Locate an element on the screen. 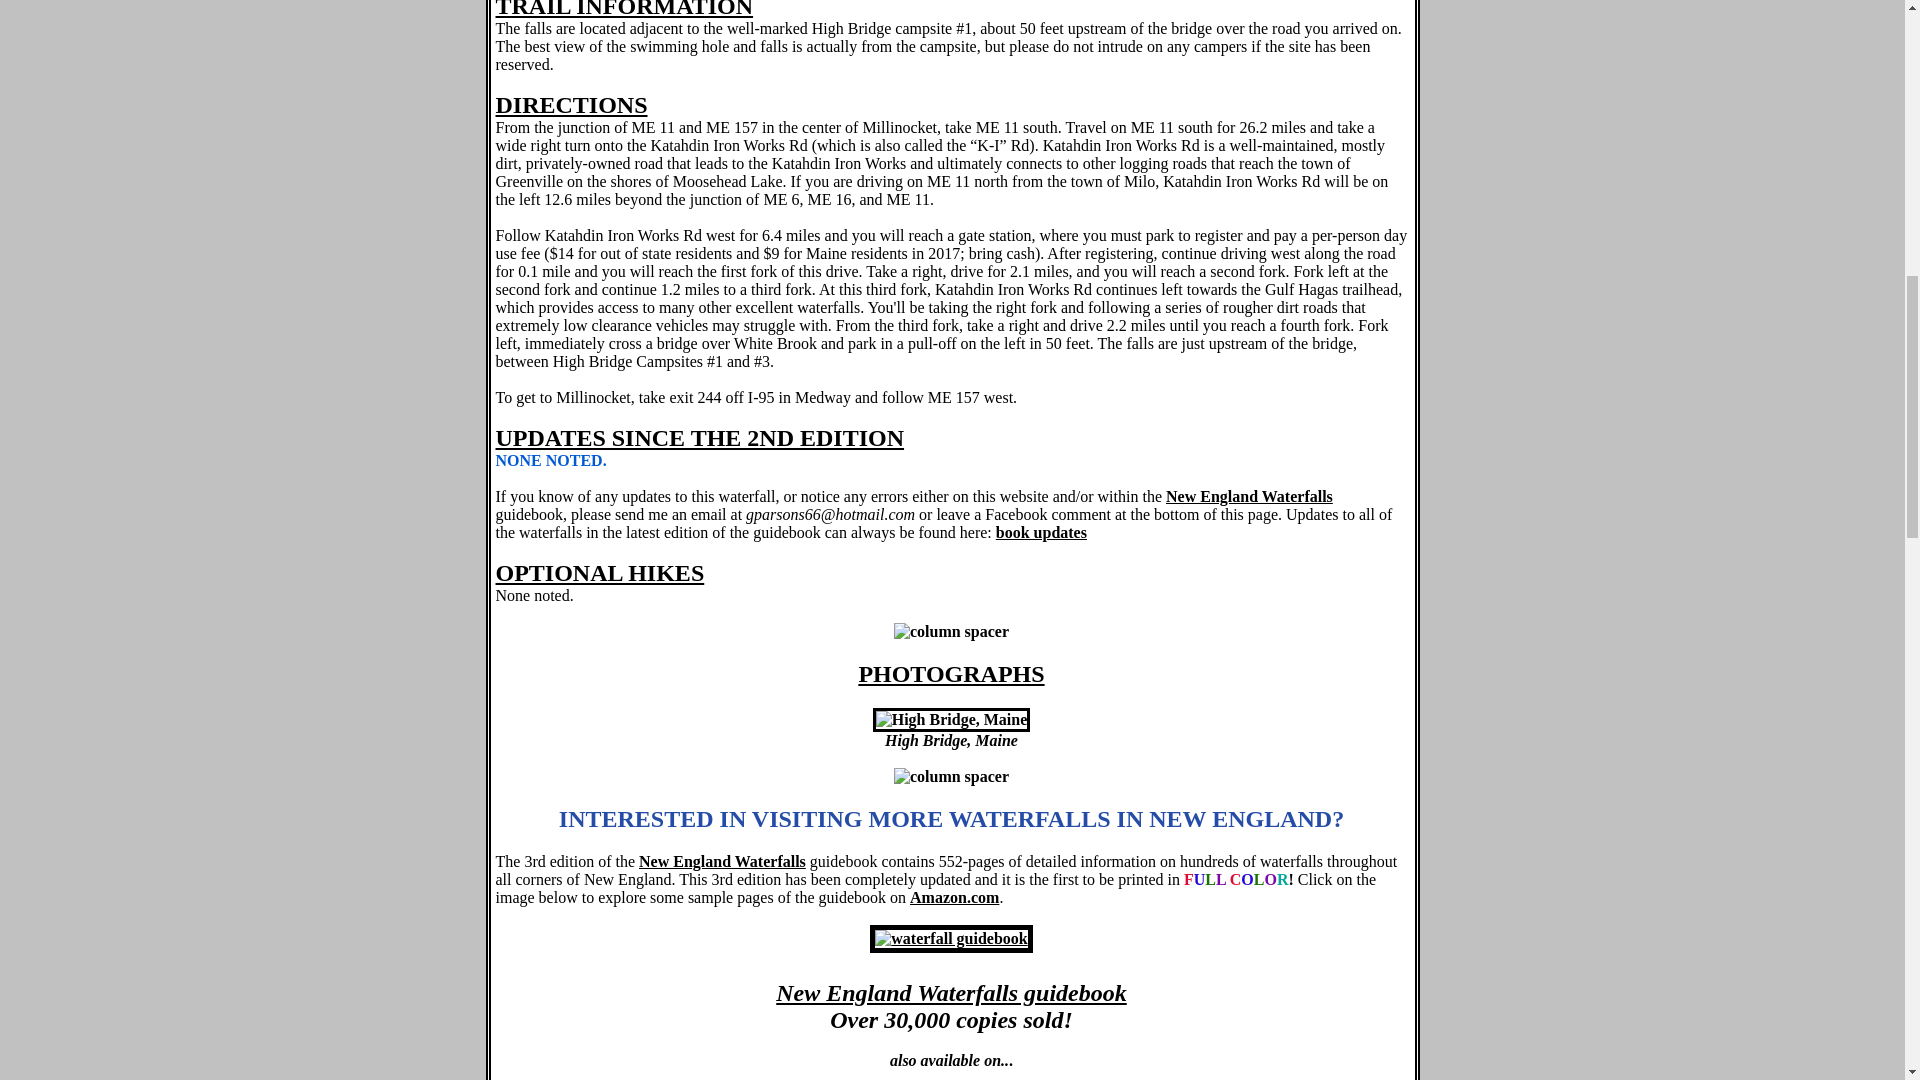 The width and height of the screenshot is (1920, 1080). Amazon.com is located at coordinates (954, 897).